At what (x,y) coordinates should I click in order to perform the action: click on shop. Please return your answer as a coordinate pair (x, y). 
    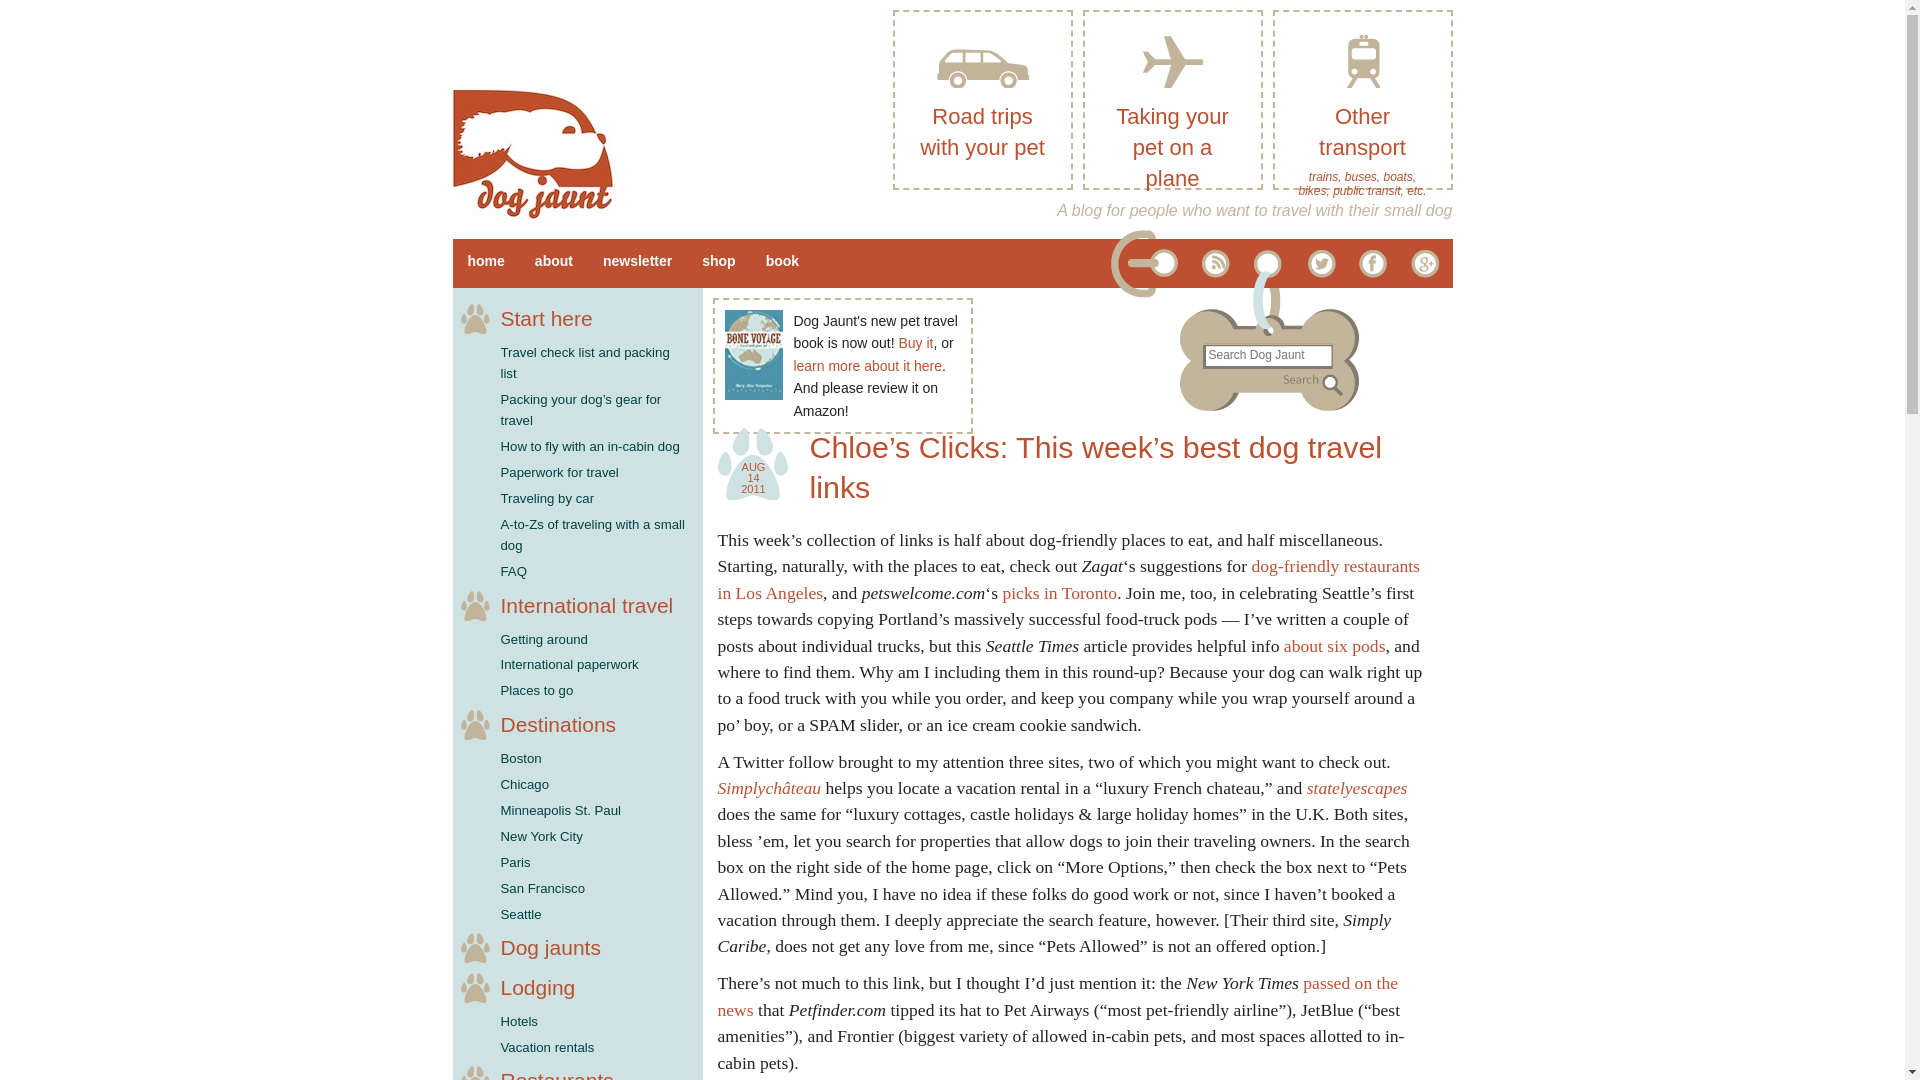
    Looking at the image, I should click on (718, 263).